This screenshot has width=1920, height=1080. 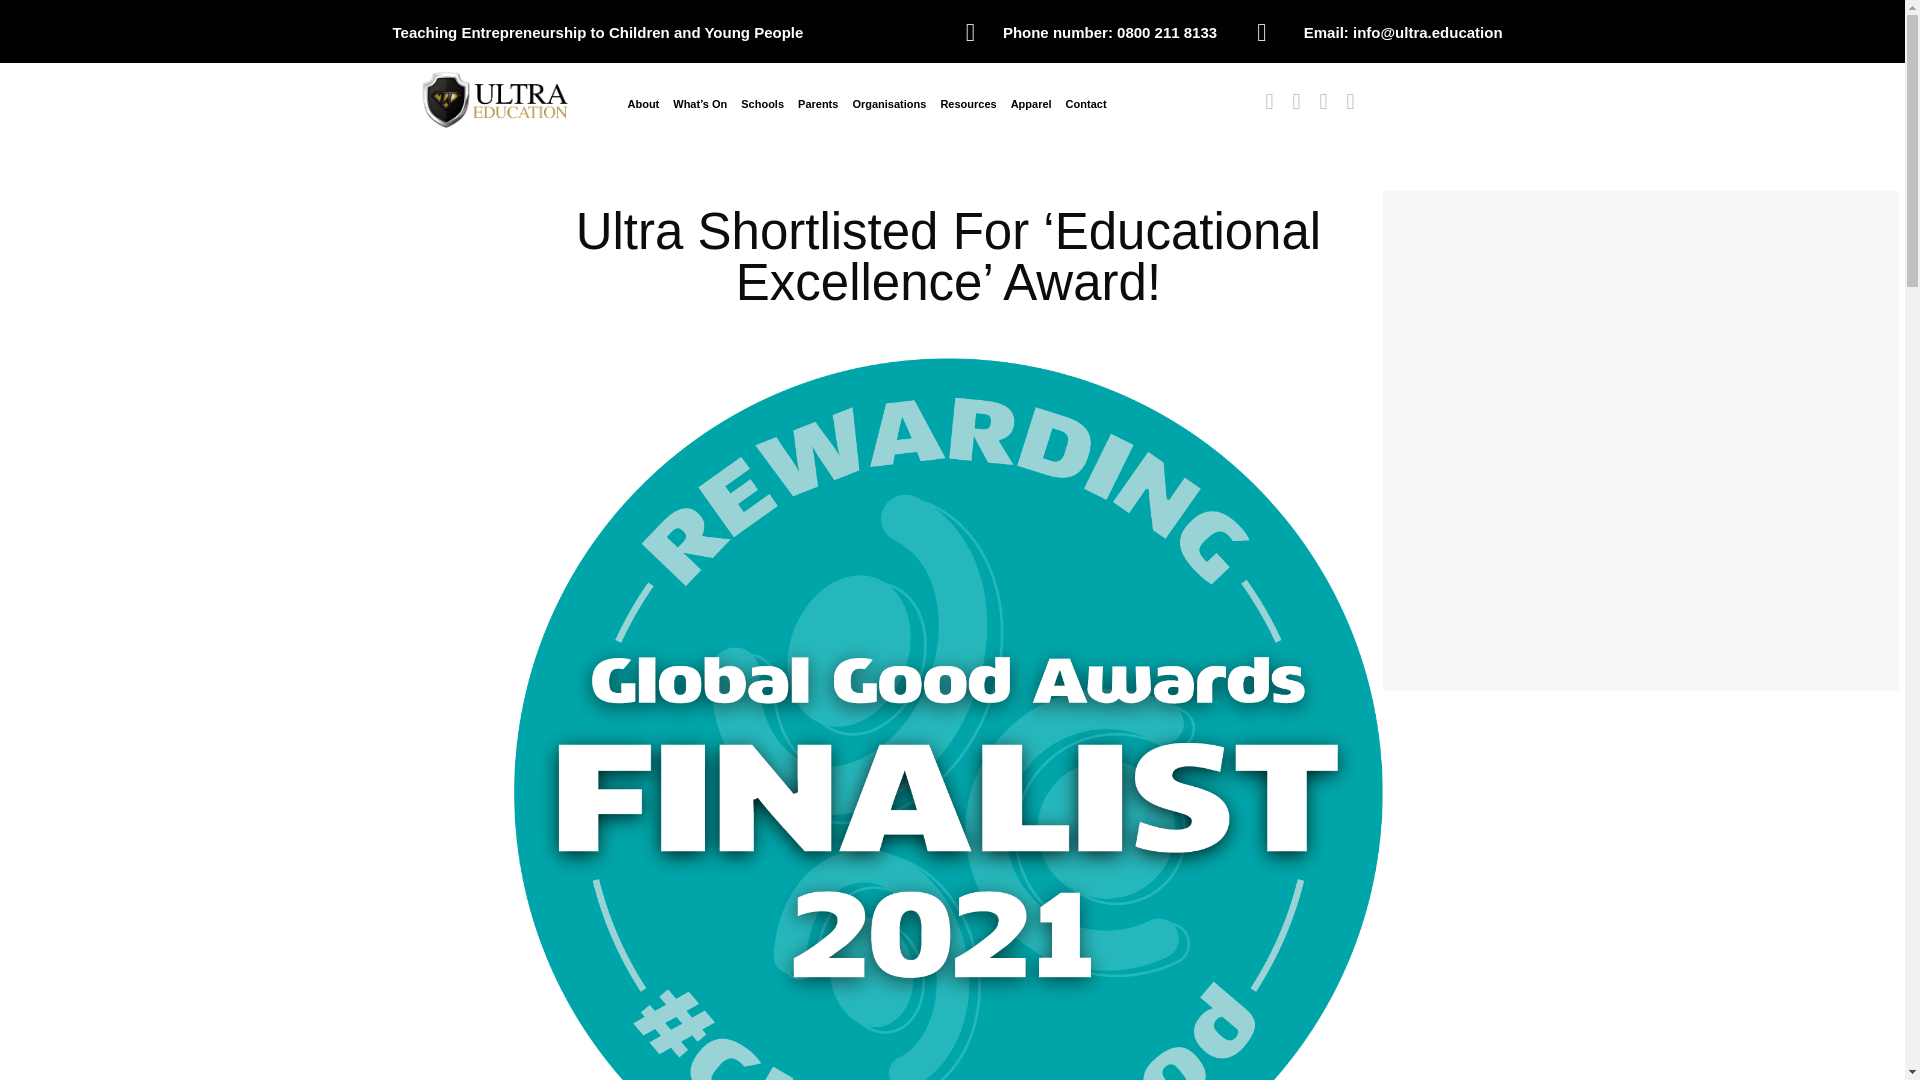 I want to click on Apparel, so click(x=1032, y=104).